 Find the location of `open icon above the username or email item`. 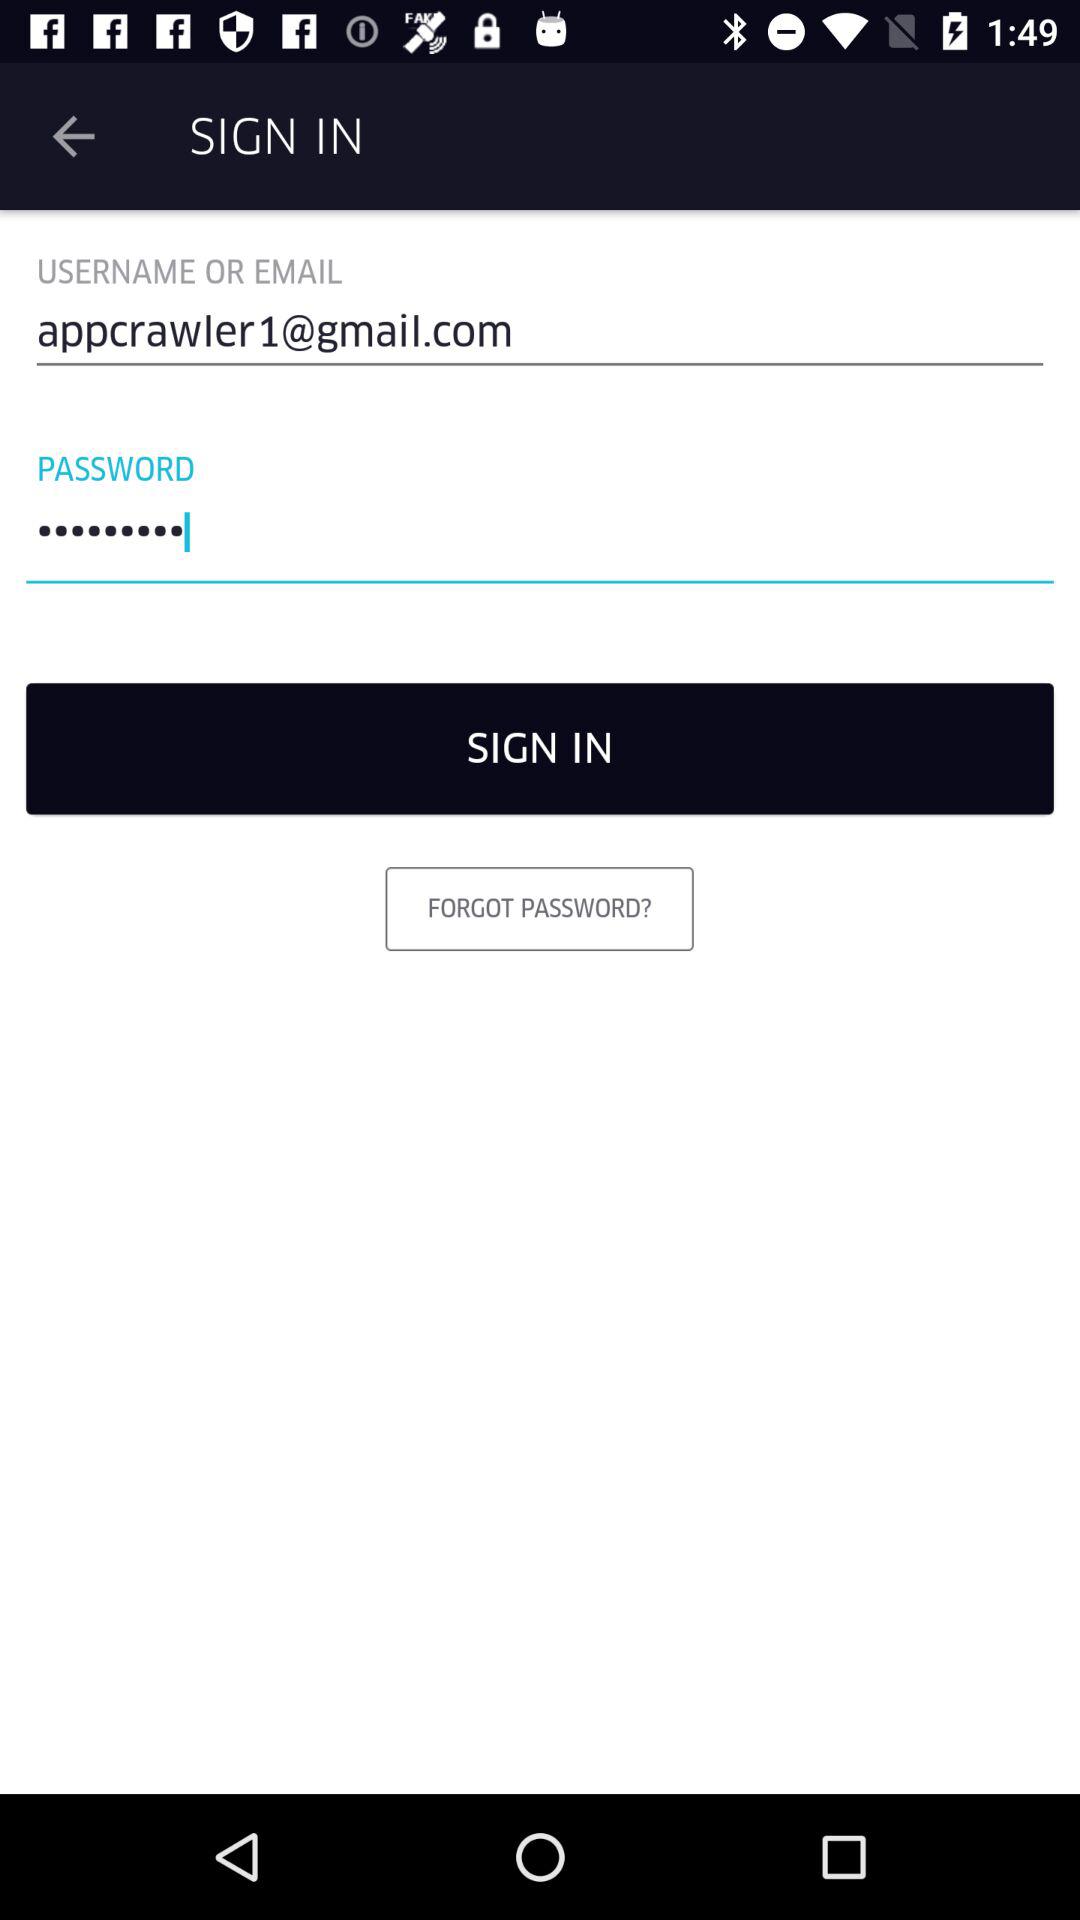

open icon above the username or email item is located at coordinates (73, 136).